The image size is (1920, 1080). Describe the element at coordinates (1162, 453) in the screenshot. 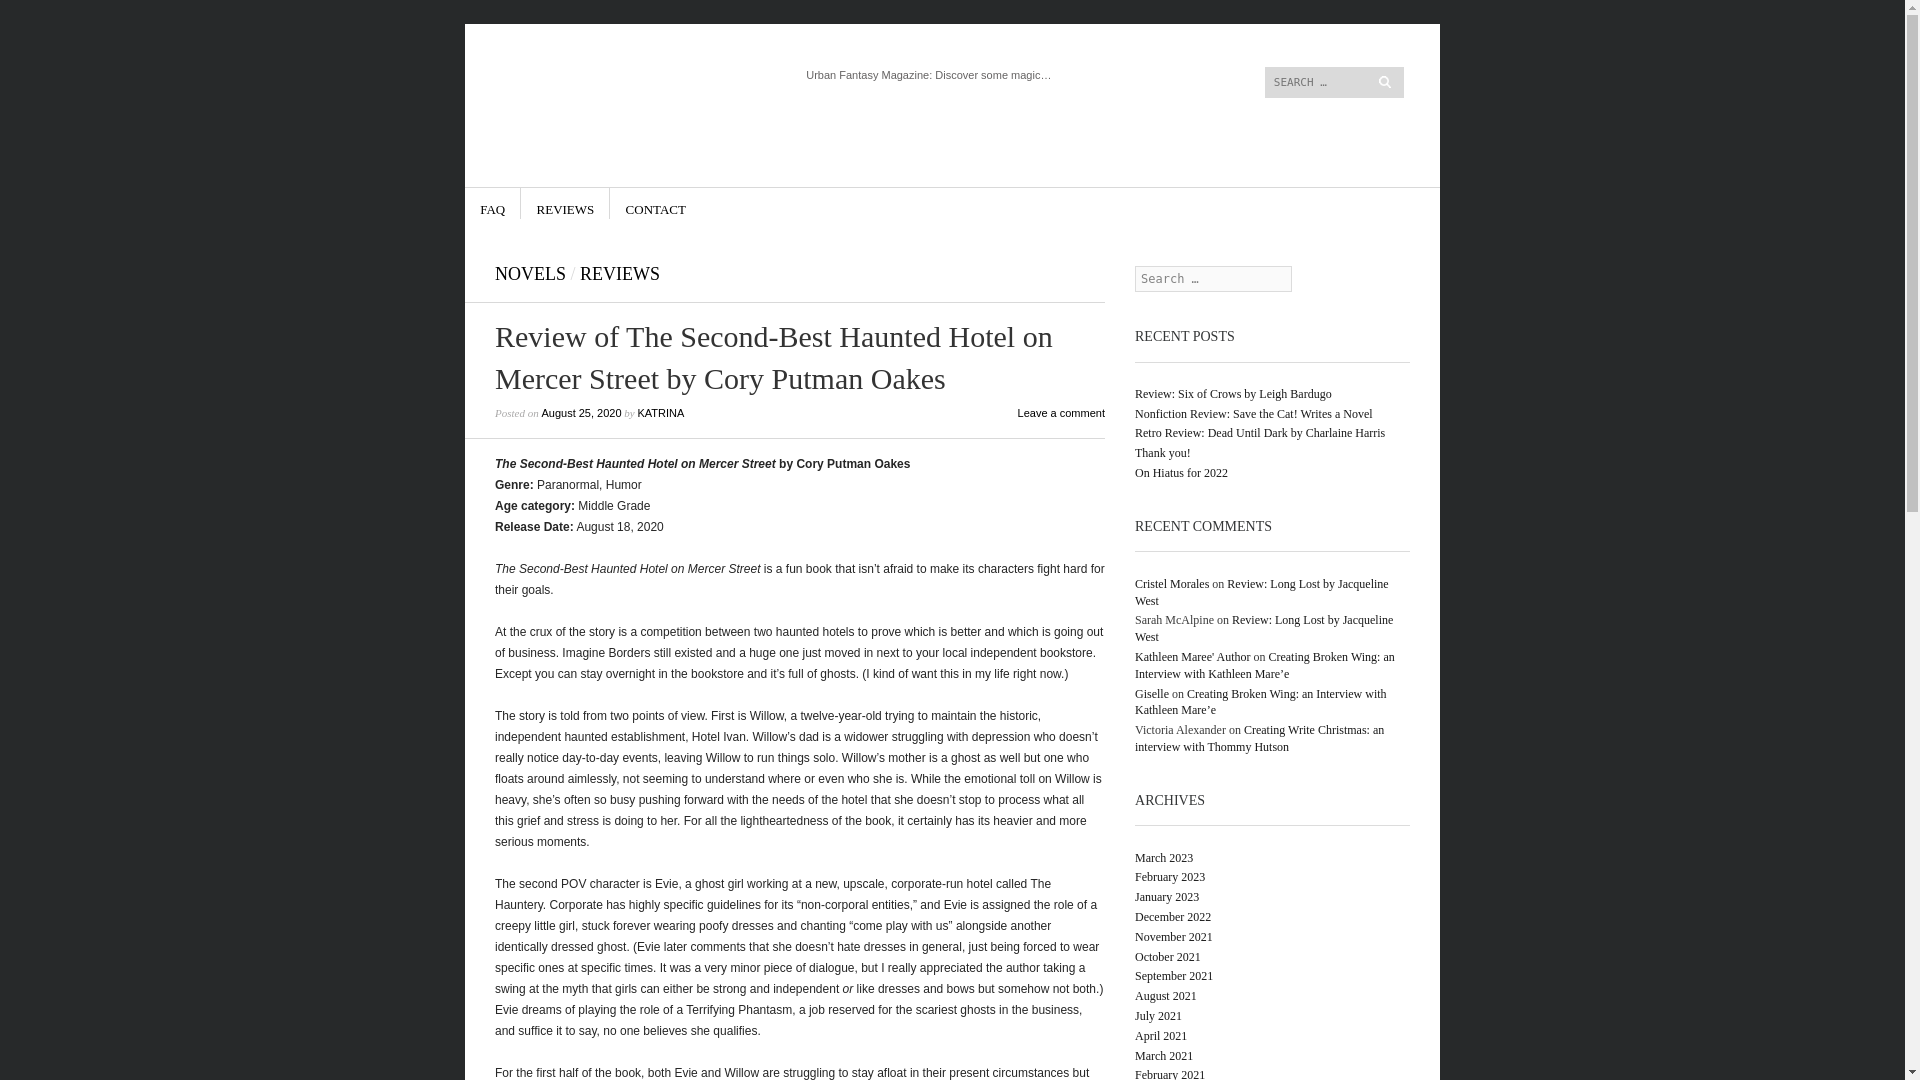

I see `Thank you!` at that location.